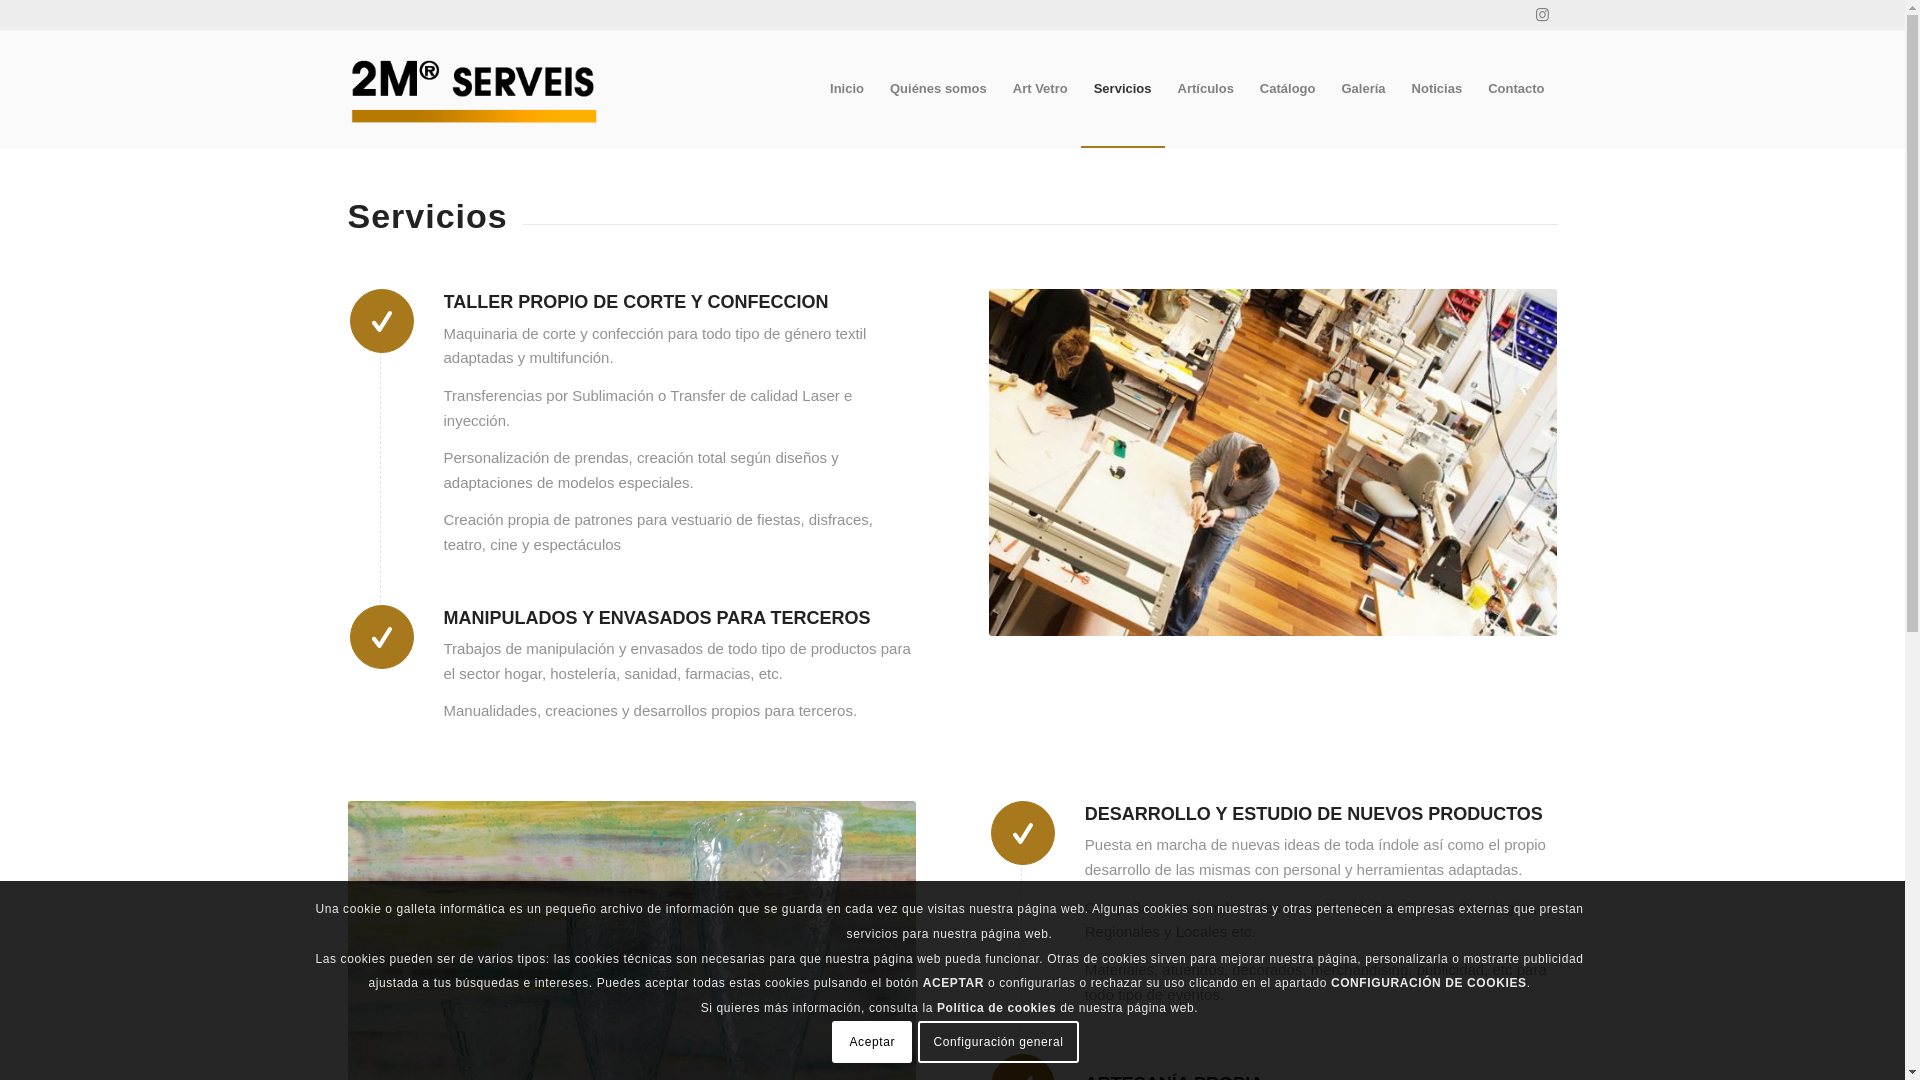  I want to click on Art Vetro, so click(1040, 89).